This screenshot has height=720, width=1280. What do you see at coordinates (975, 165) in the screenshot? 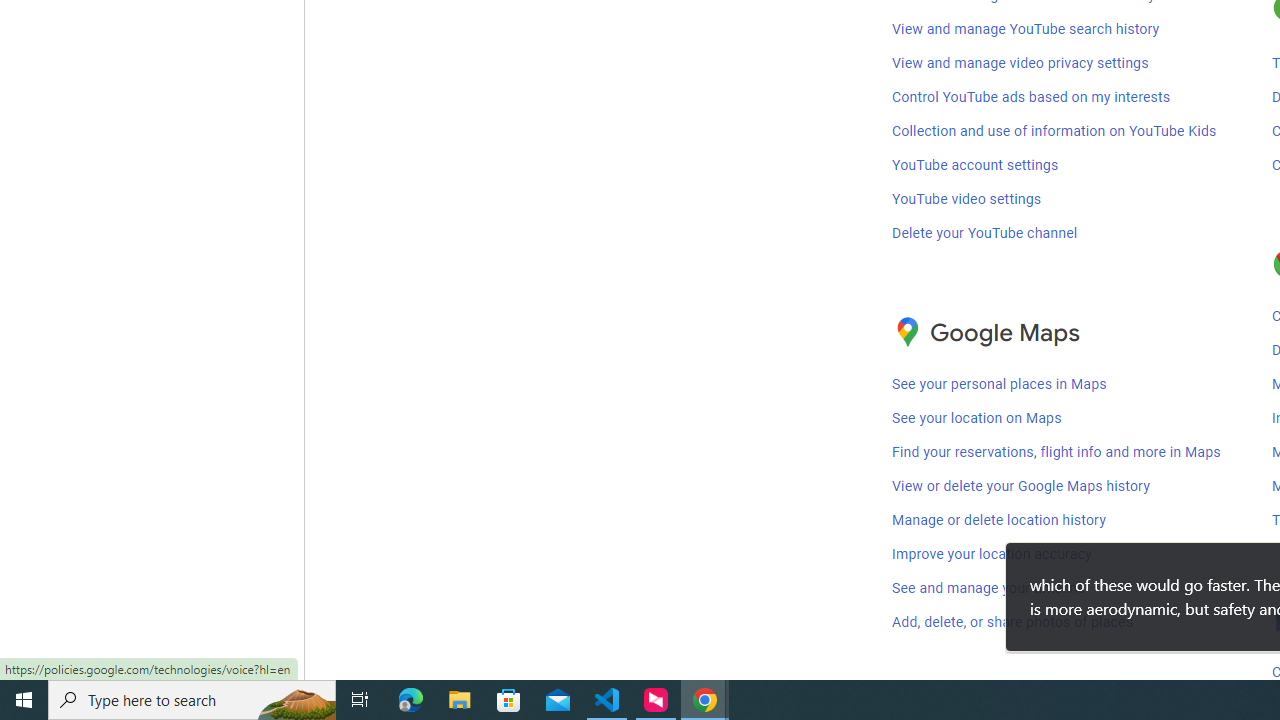
I see `YouTube account settings` at bounding box center [975, 165].